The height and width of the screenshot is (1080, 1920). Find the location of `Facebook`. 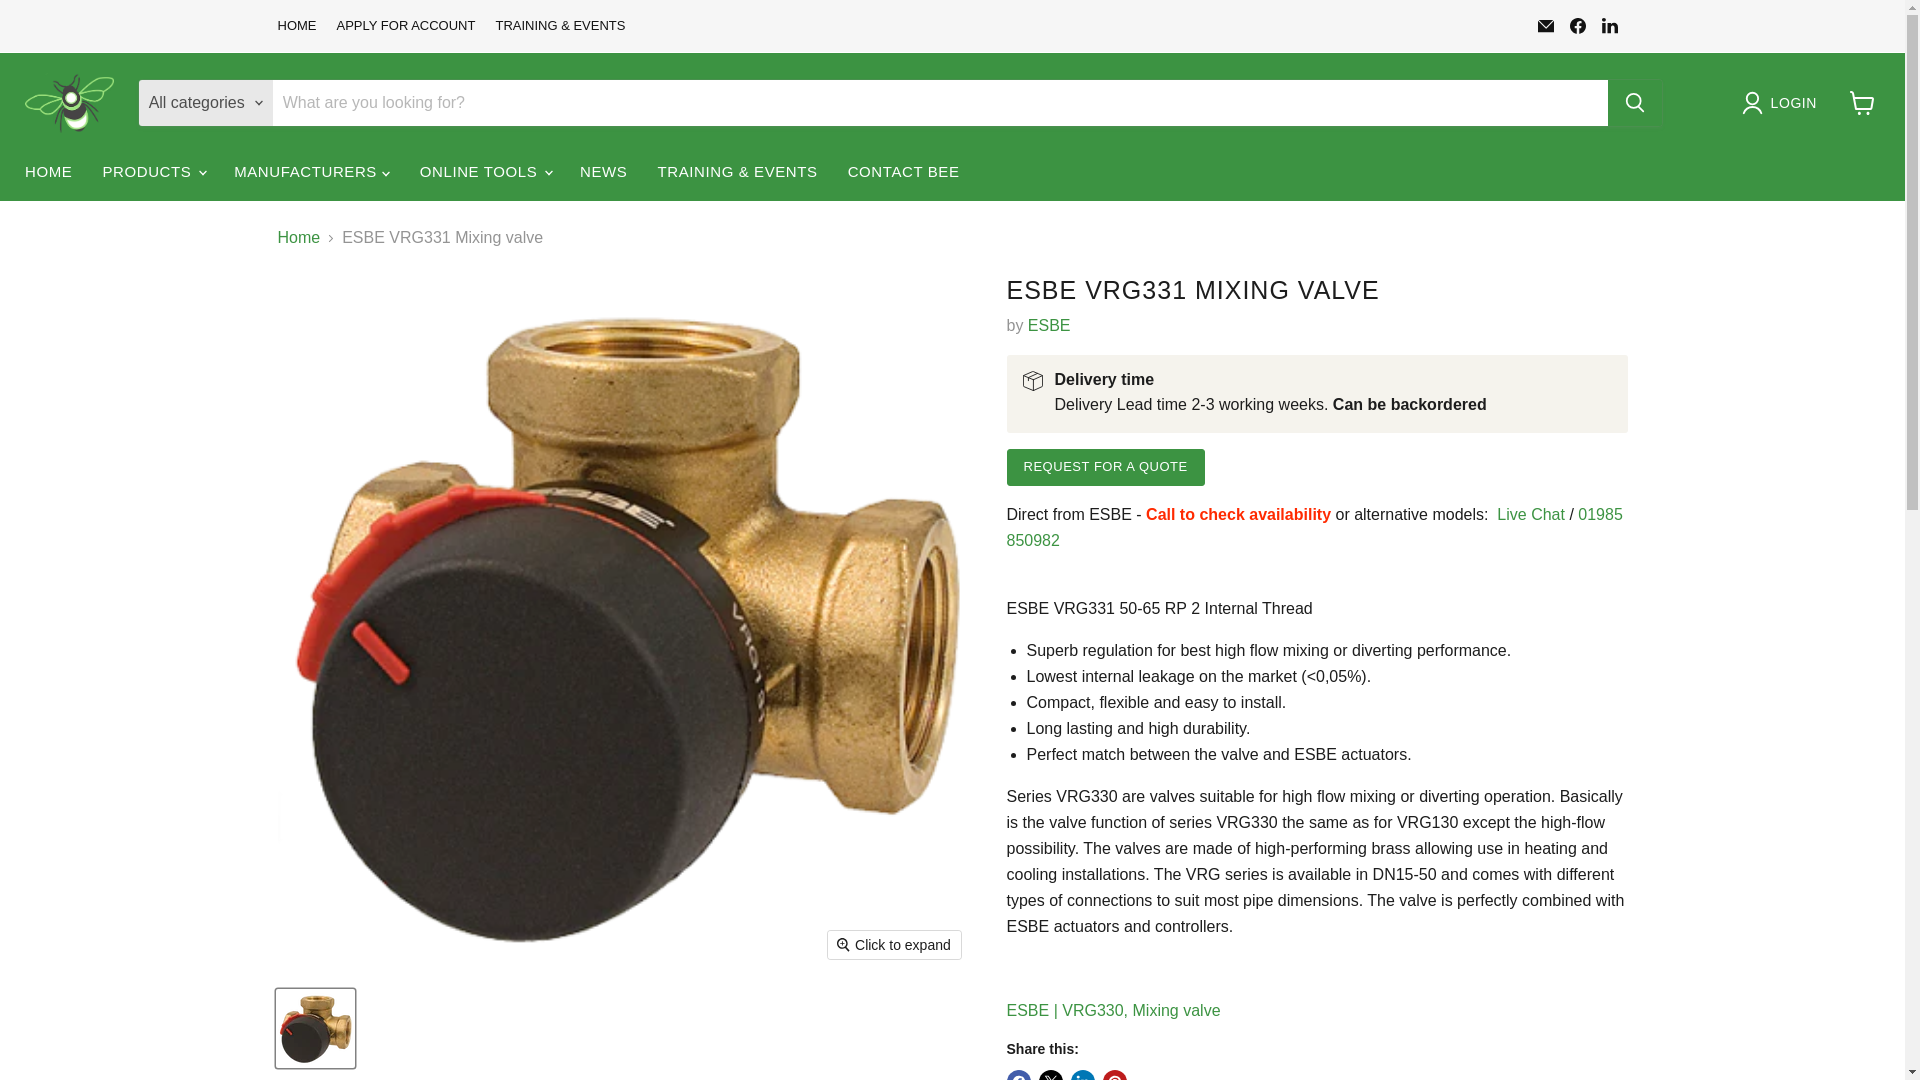

Facebook is located at coordinates (1578, 25).